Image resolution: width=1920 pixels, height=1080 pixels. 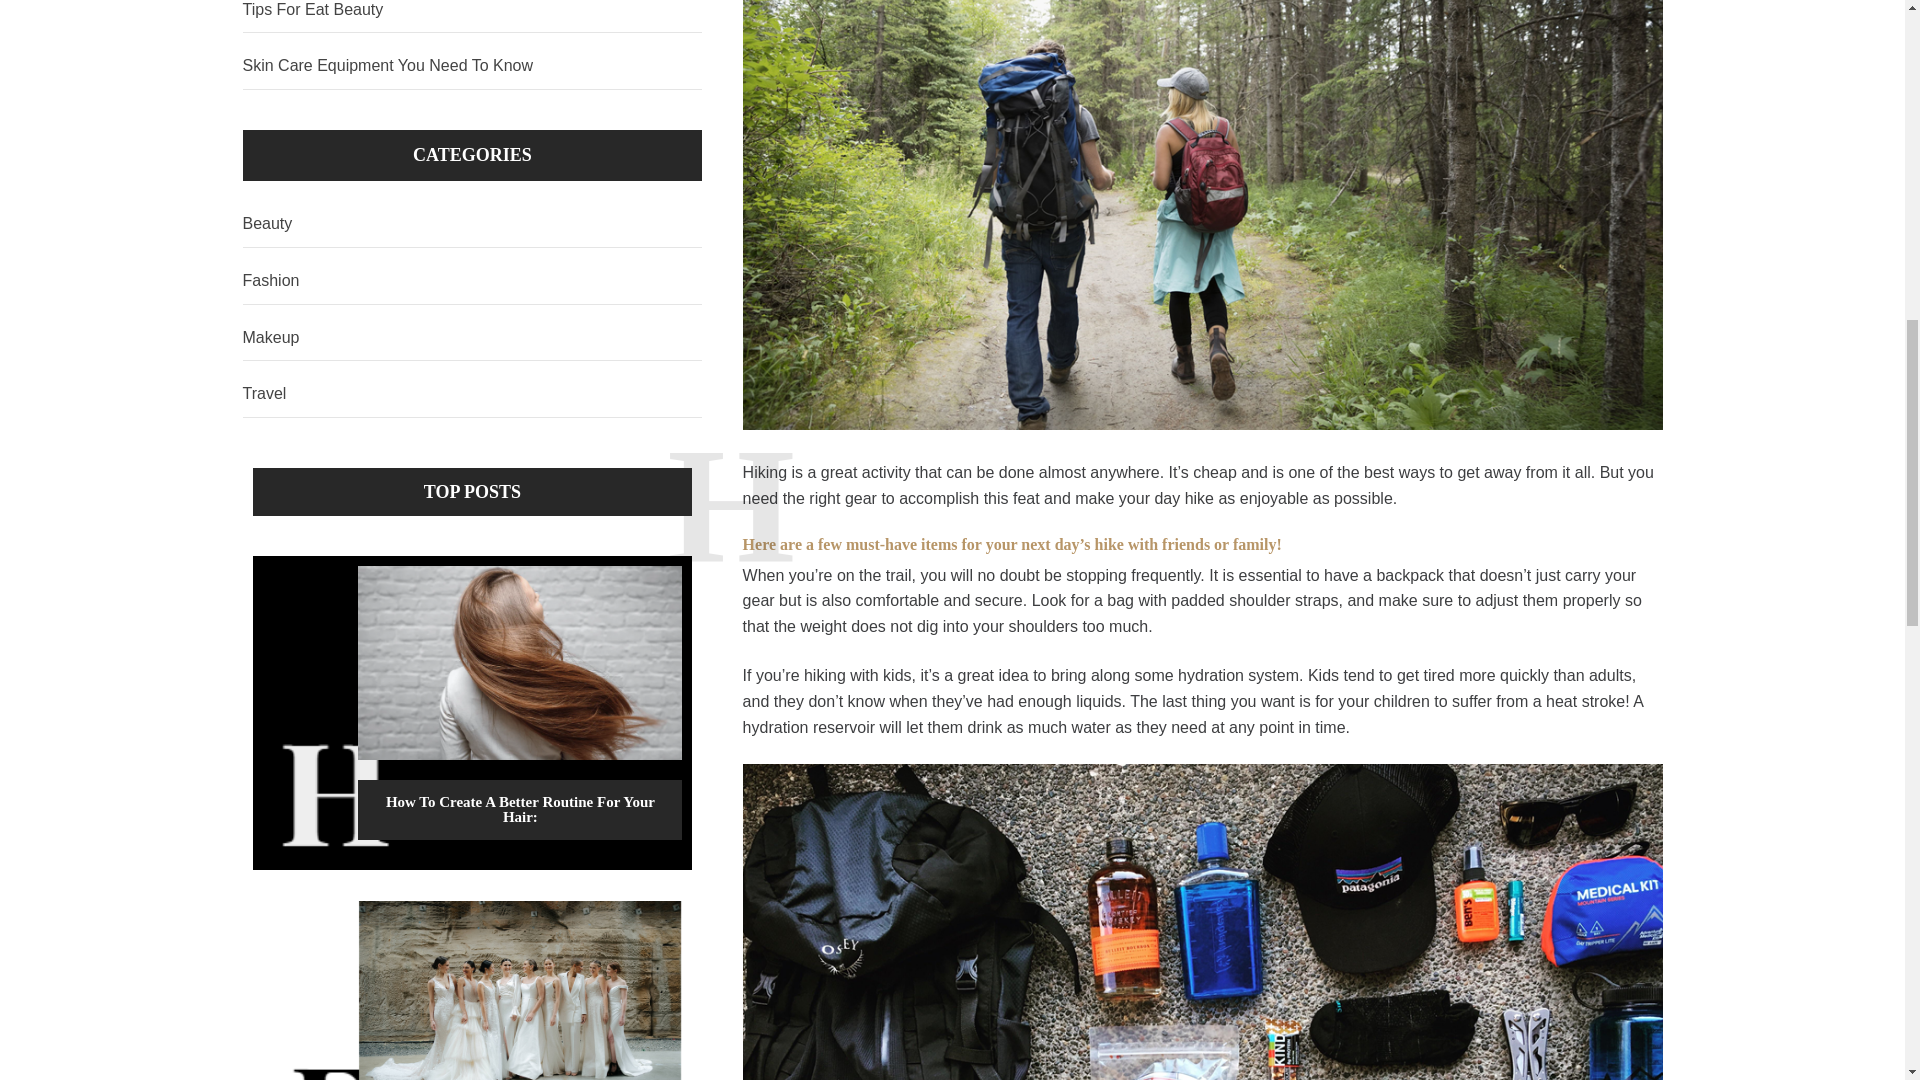 What do you see at coordinates (472, 16) in the screenshot?
I see `Tips For Eat Beauty` at bounding box center [472, 16].